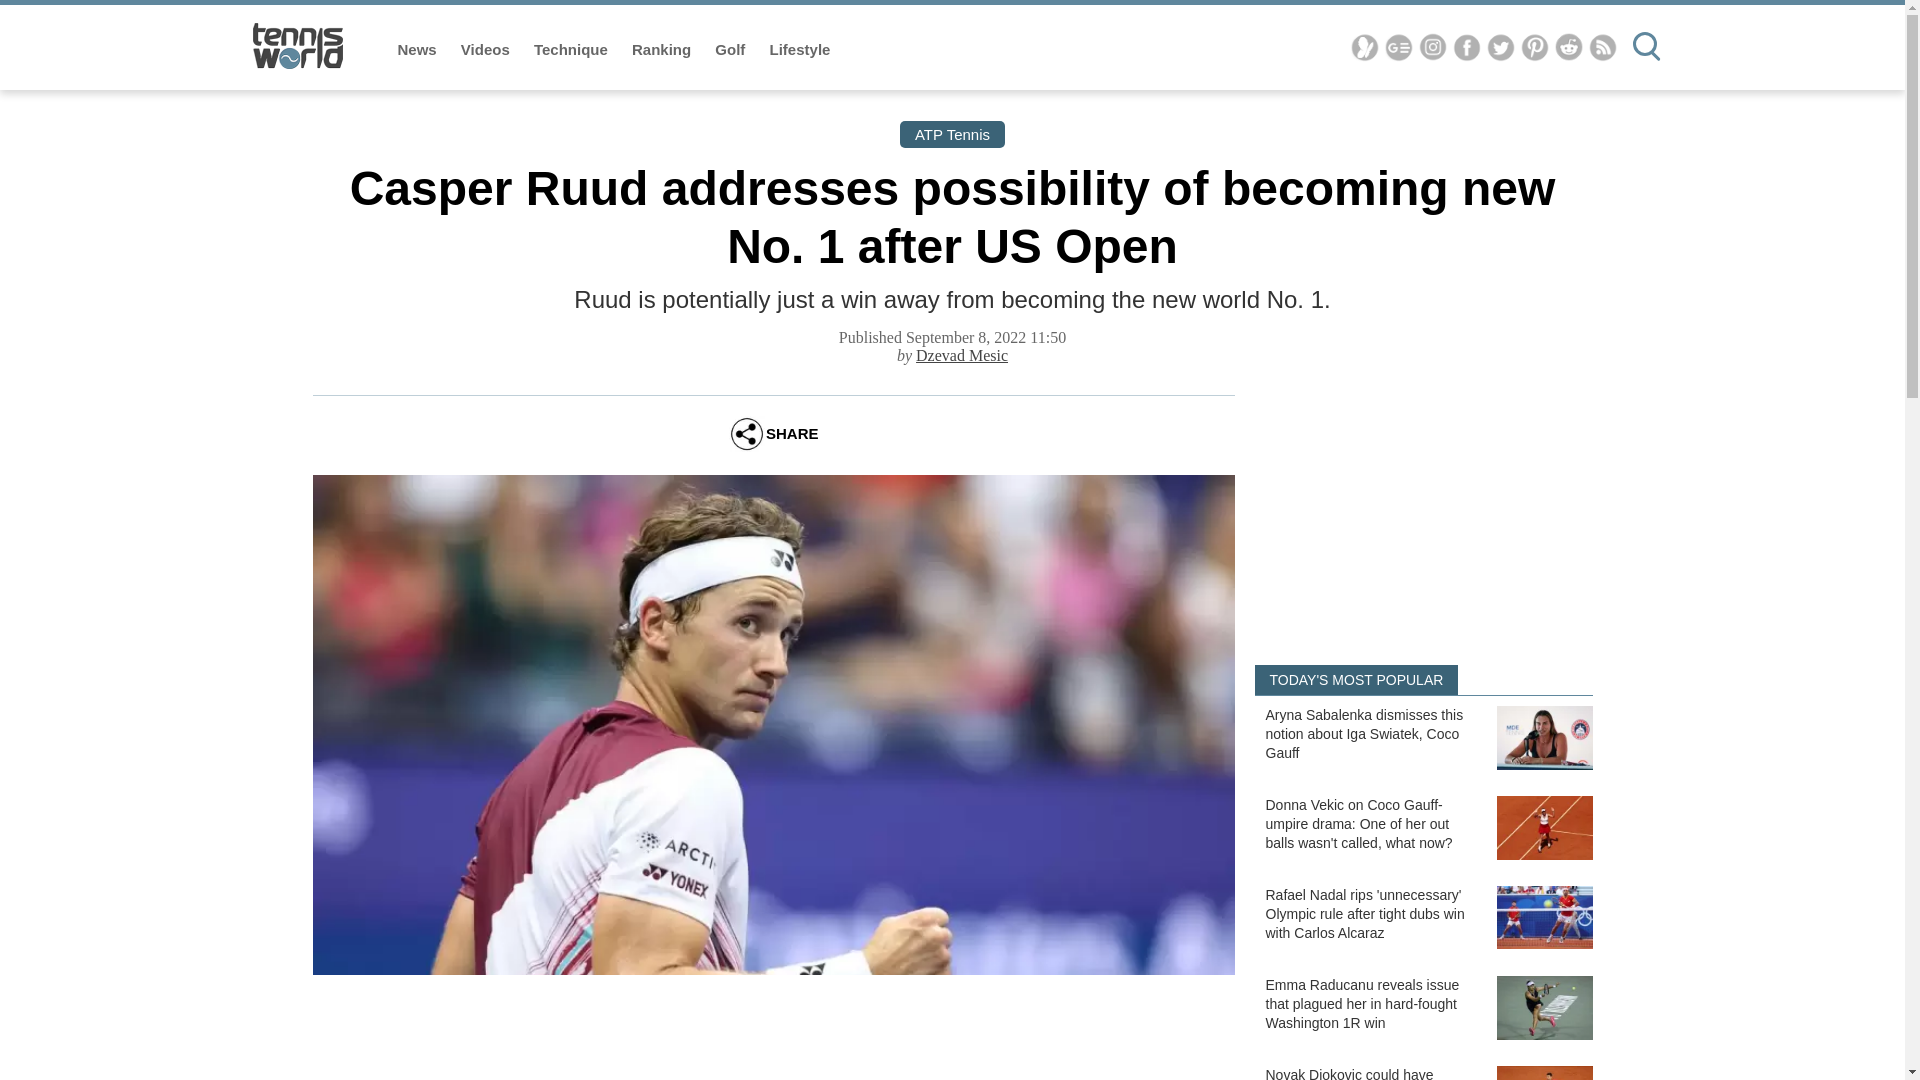 This screenshot has width=1920, height=1080. What do you see at coordinates (800, 50) in the screenshot?
I see `Lifestyle` at bounding box center [800, 50].